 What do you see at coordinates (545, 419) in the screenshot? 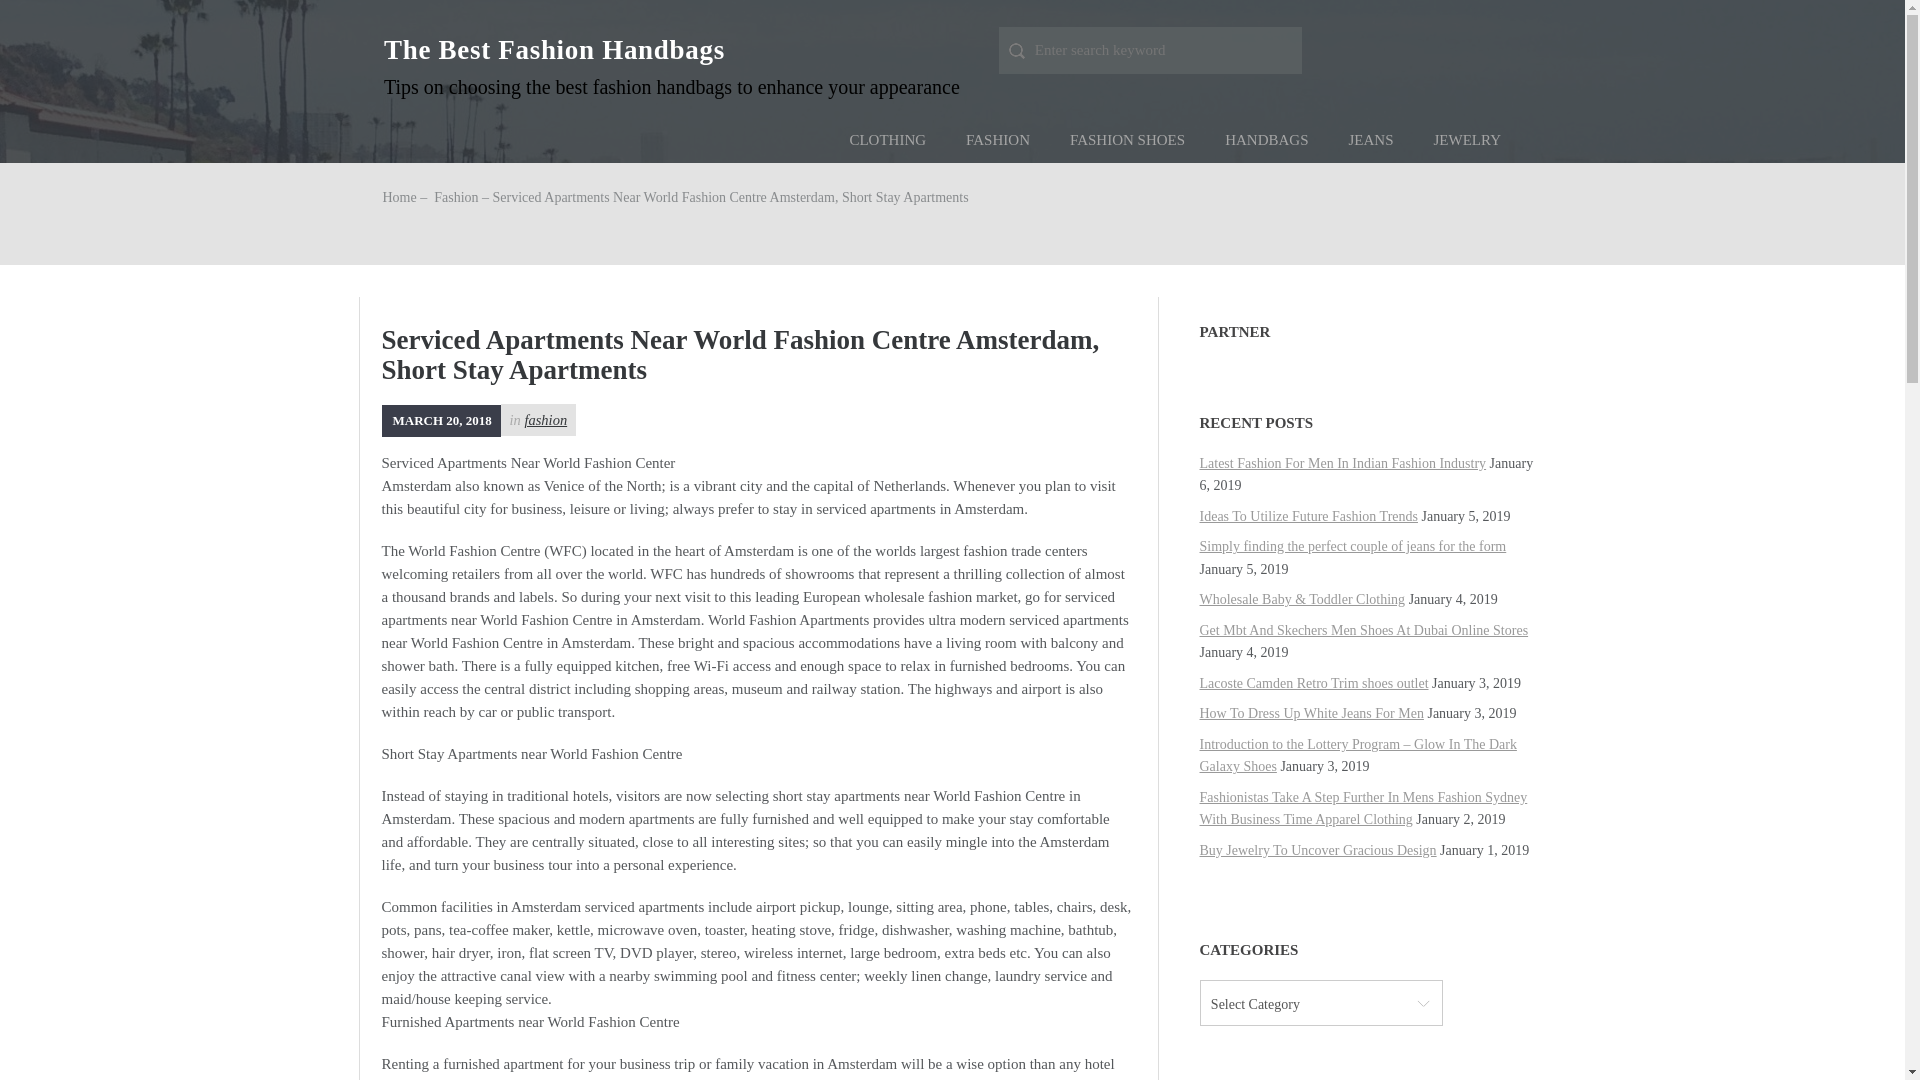
I see `fashion` at bounding box center [545, 419].